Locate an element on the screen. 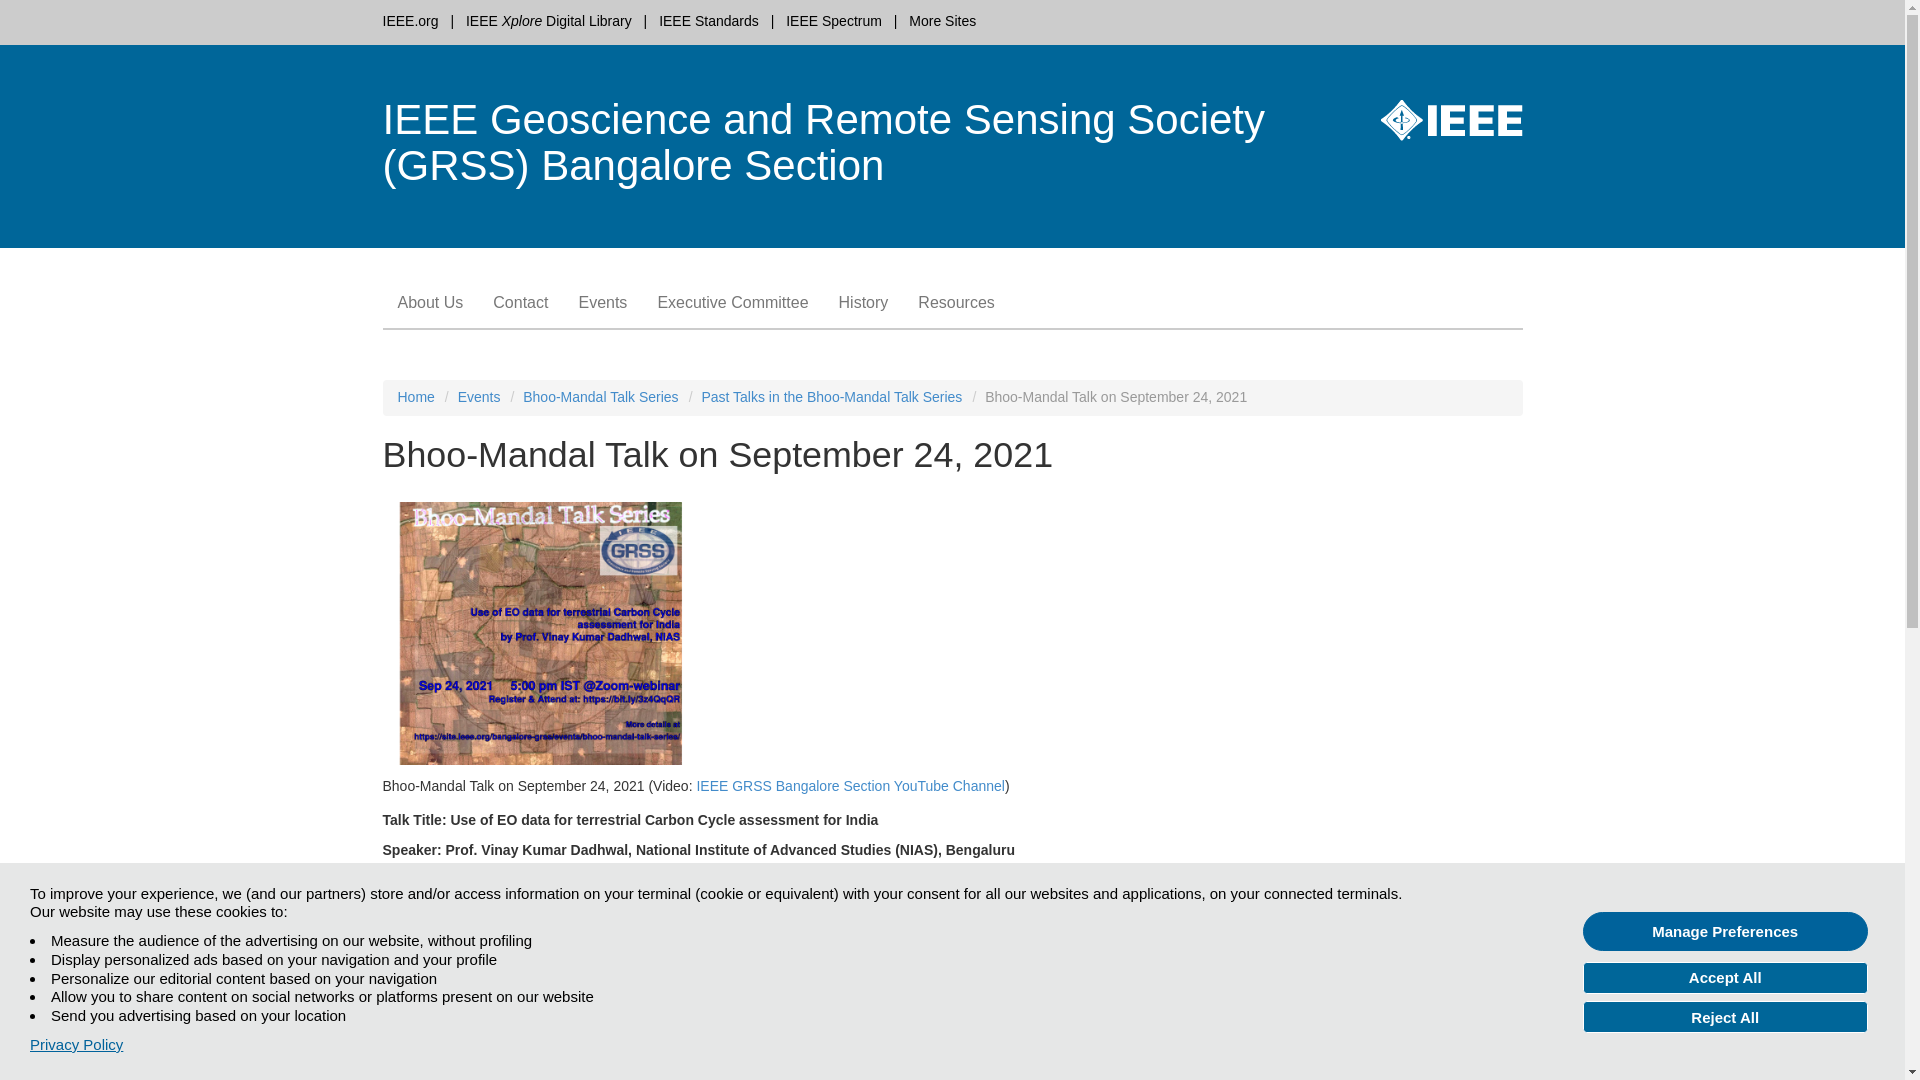 The height and width of the screenshot is (1080, 1920). Past Talks in the Bhoo-Mandal Talk Series is located at coordinates (830, 396).